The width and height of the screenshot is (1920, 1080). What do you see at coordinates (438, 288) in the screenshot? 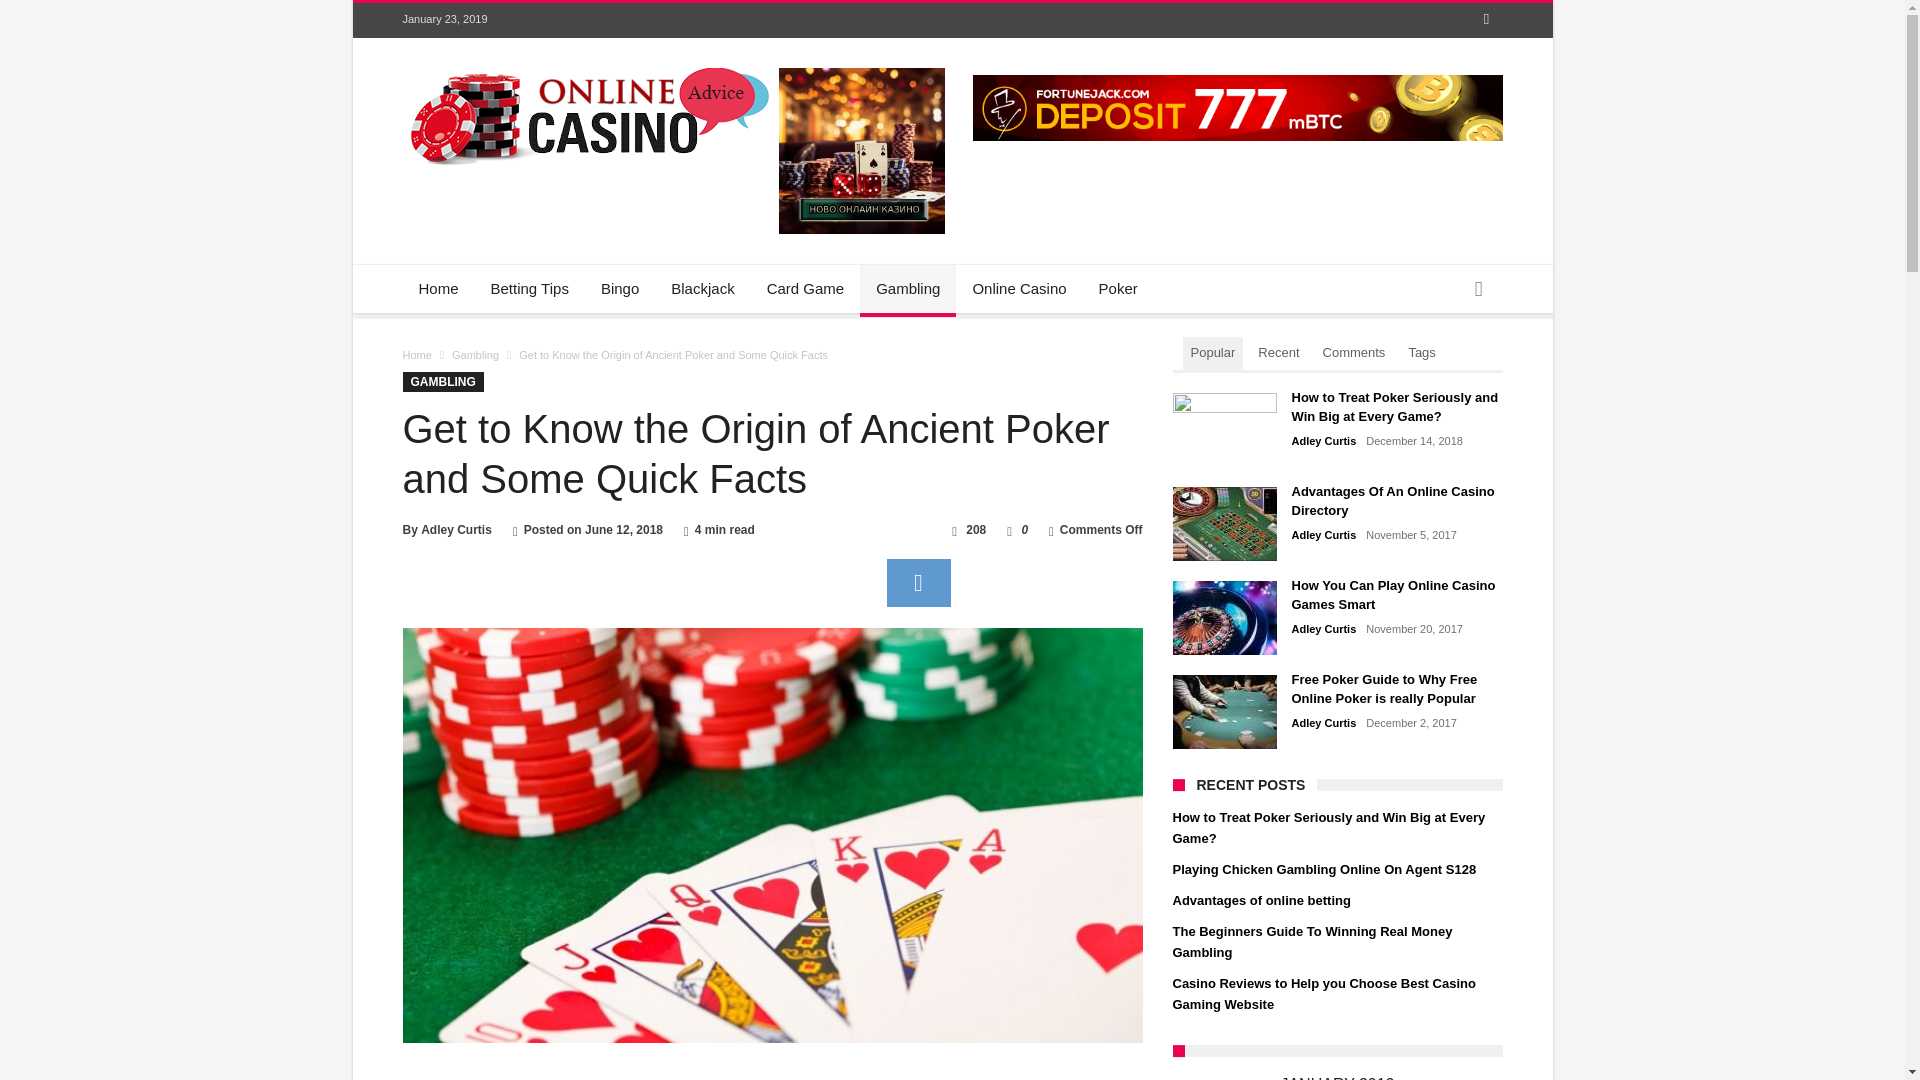
I see `Home` at bounding box center [438, 288].